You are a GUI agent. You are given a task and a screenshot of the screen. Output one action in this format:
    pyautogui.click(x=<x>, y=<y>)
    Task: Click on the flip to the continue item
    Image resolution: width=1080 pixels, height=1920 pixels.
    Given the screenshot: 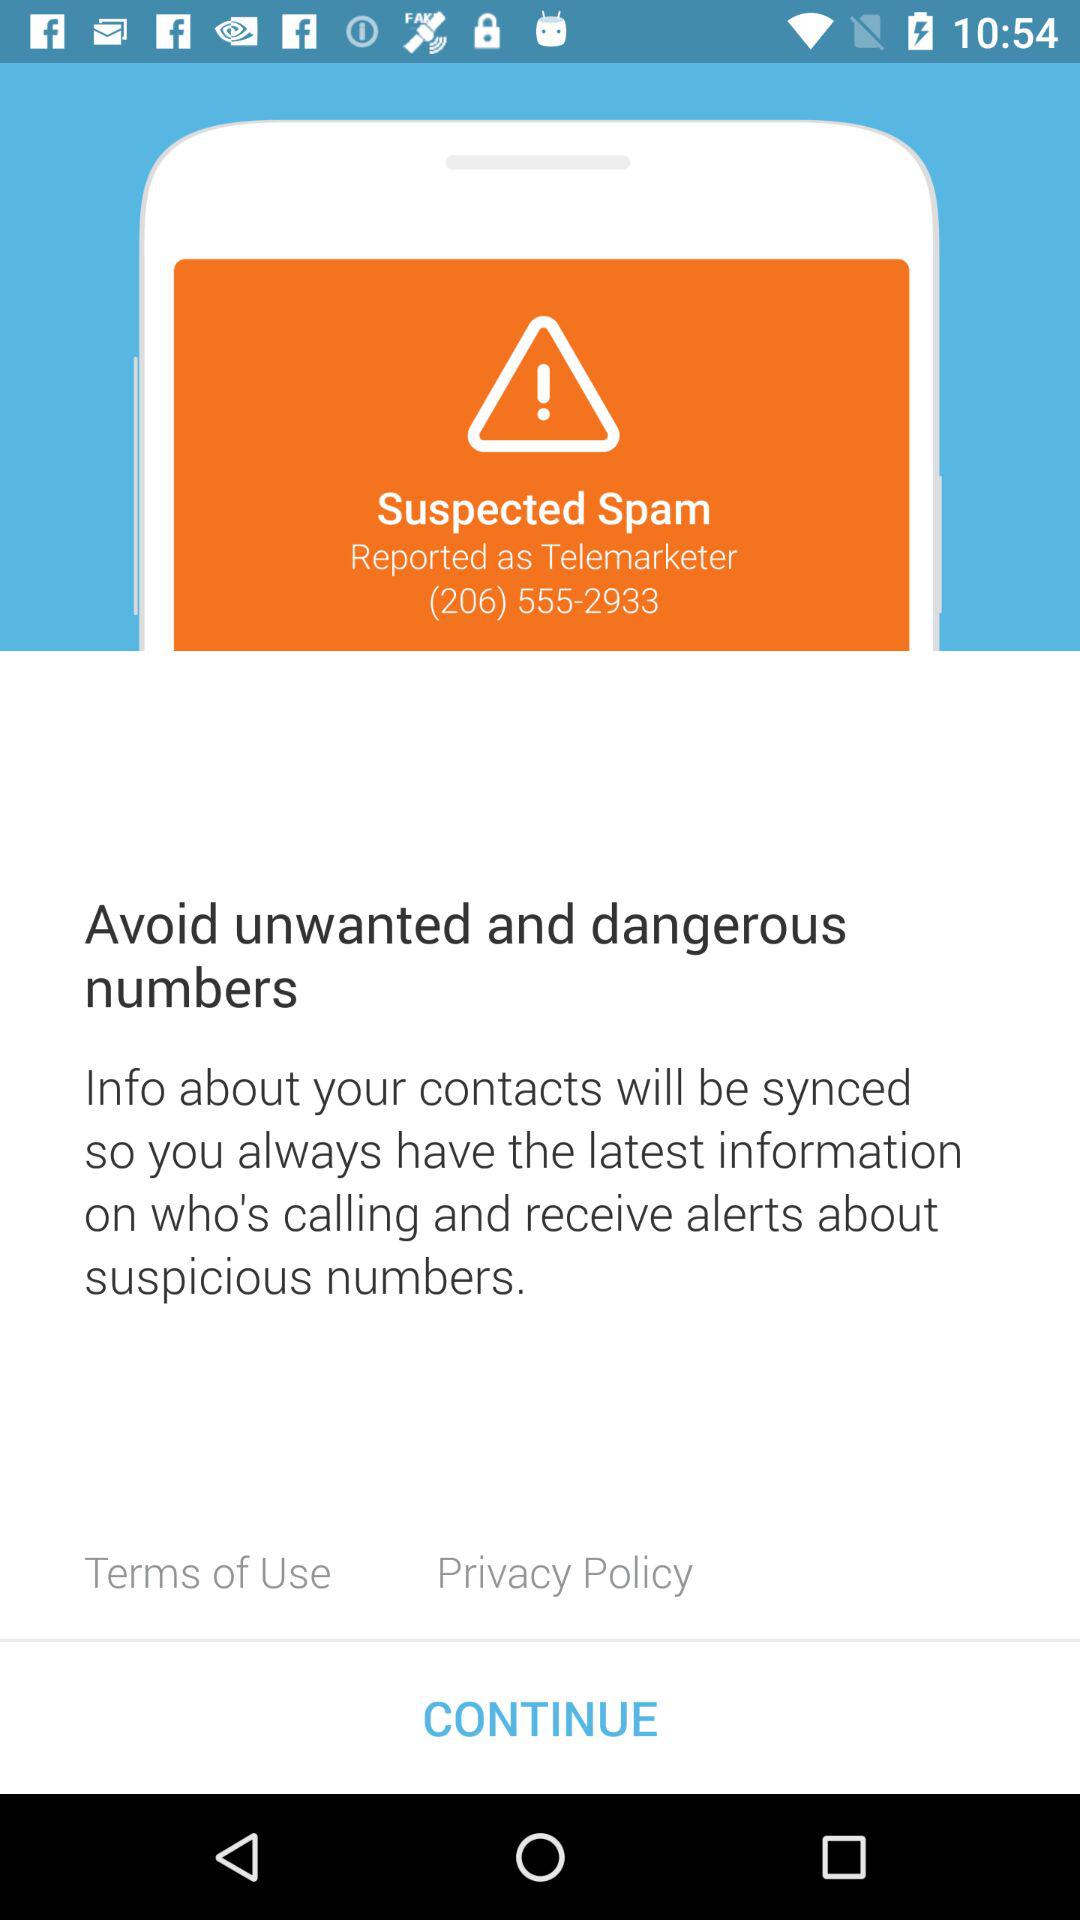 What is the action you would take?
    pyautogui.click(x=540, y=1717)
    